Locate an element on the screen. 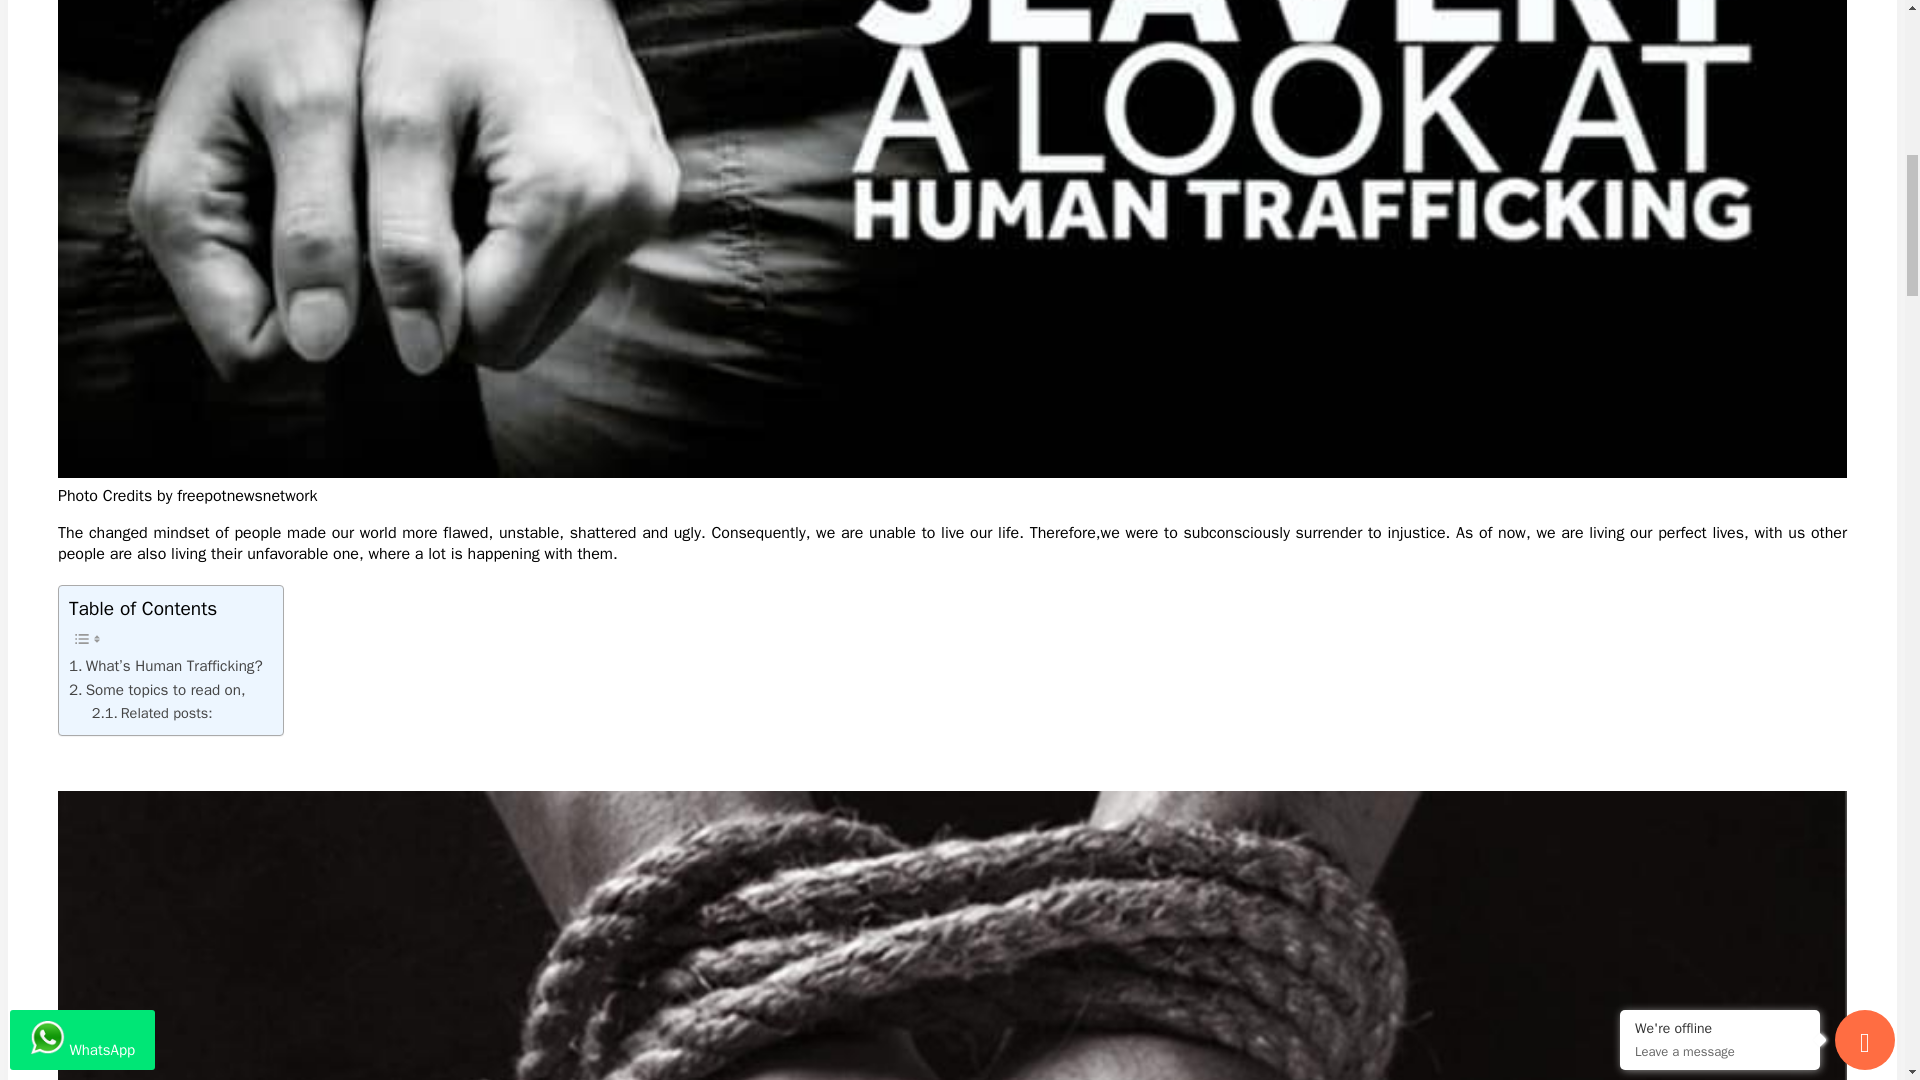 This screenshot has height=1080, width=1920. Some topics to read on, is located at coordinates (157, 690).